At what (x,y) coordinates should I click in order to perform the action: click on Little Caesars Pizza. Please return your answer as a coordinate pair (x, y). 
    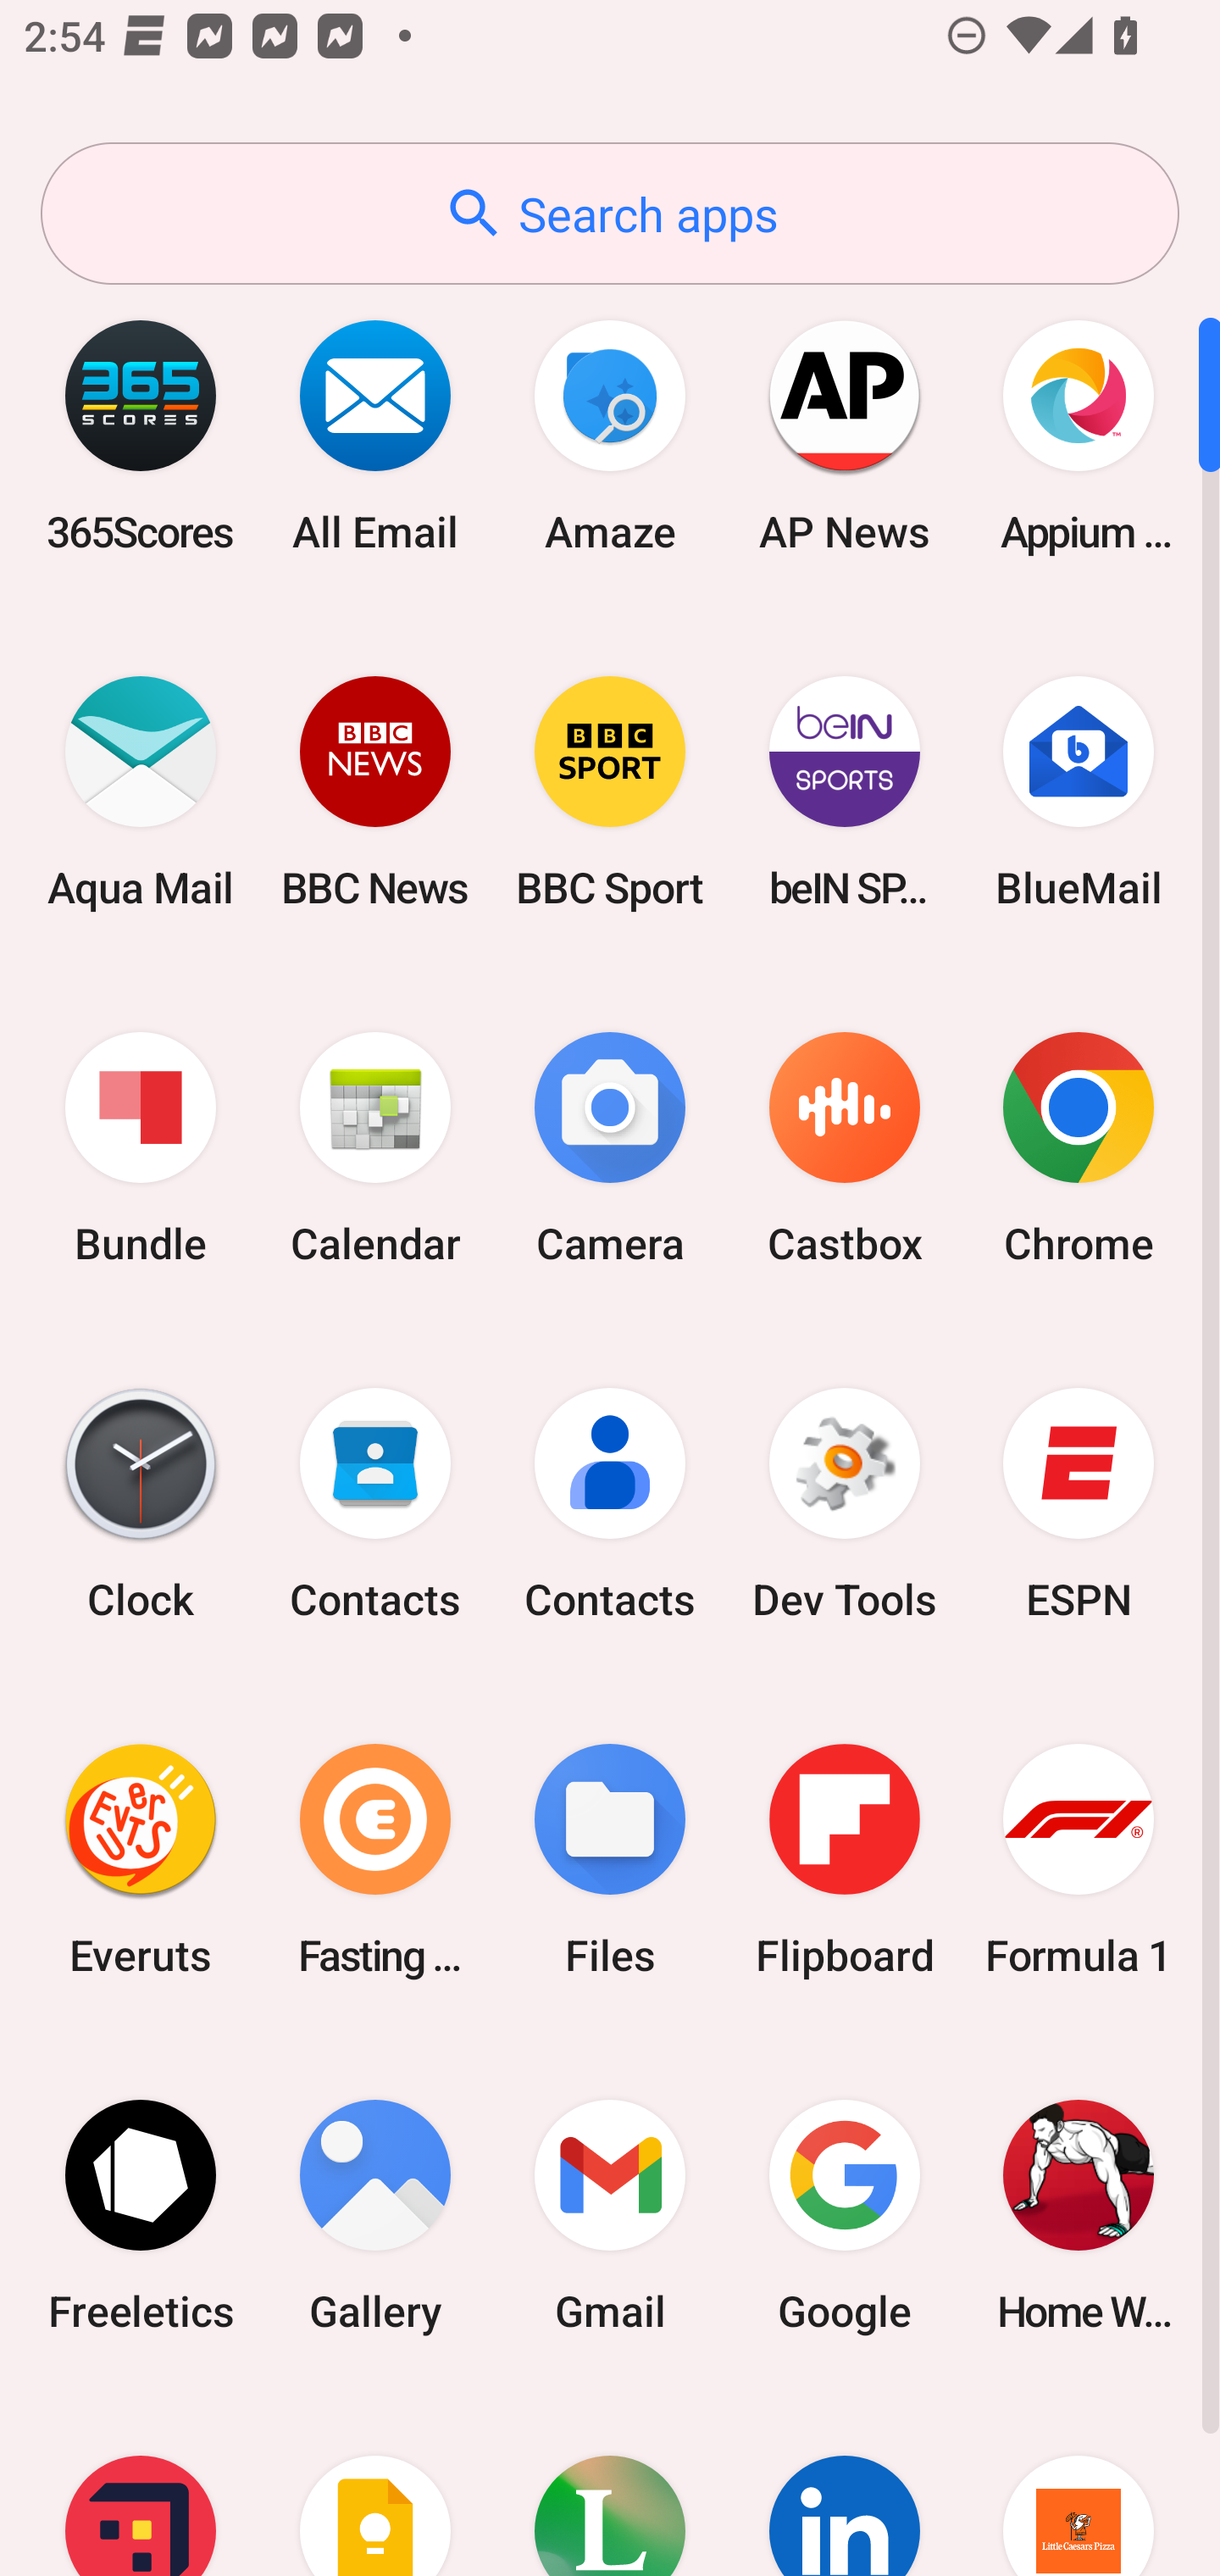
    Looking at the image, I should click on (1079, 2484).